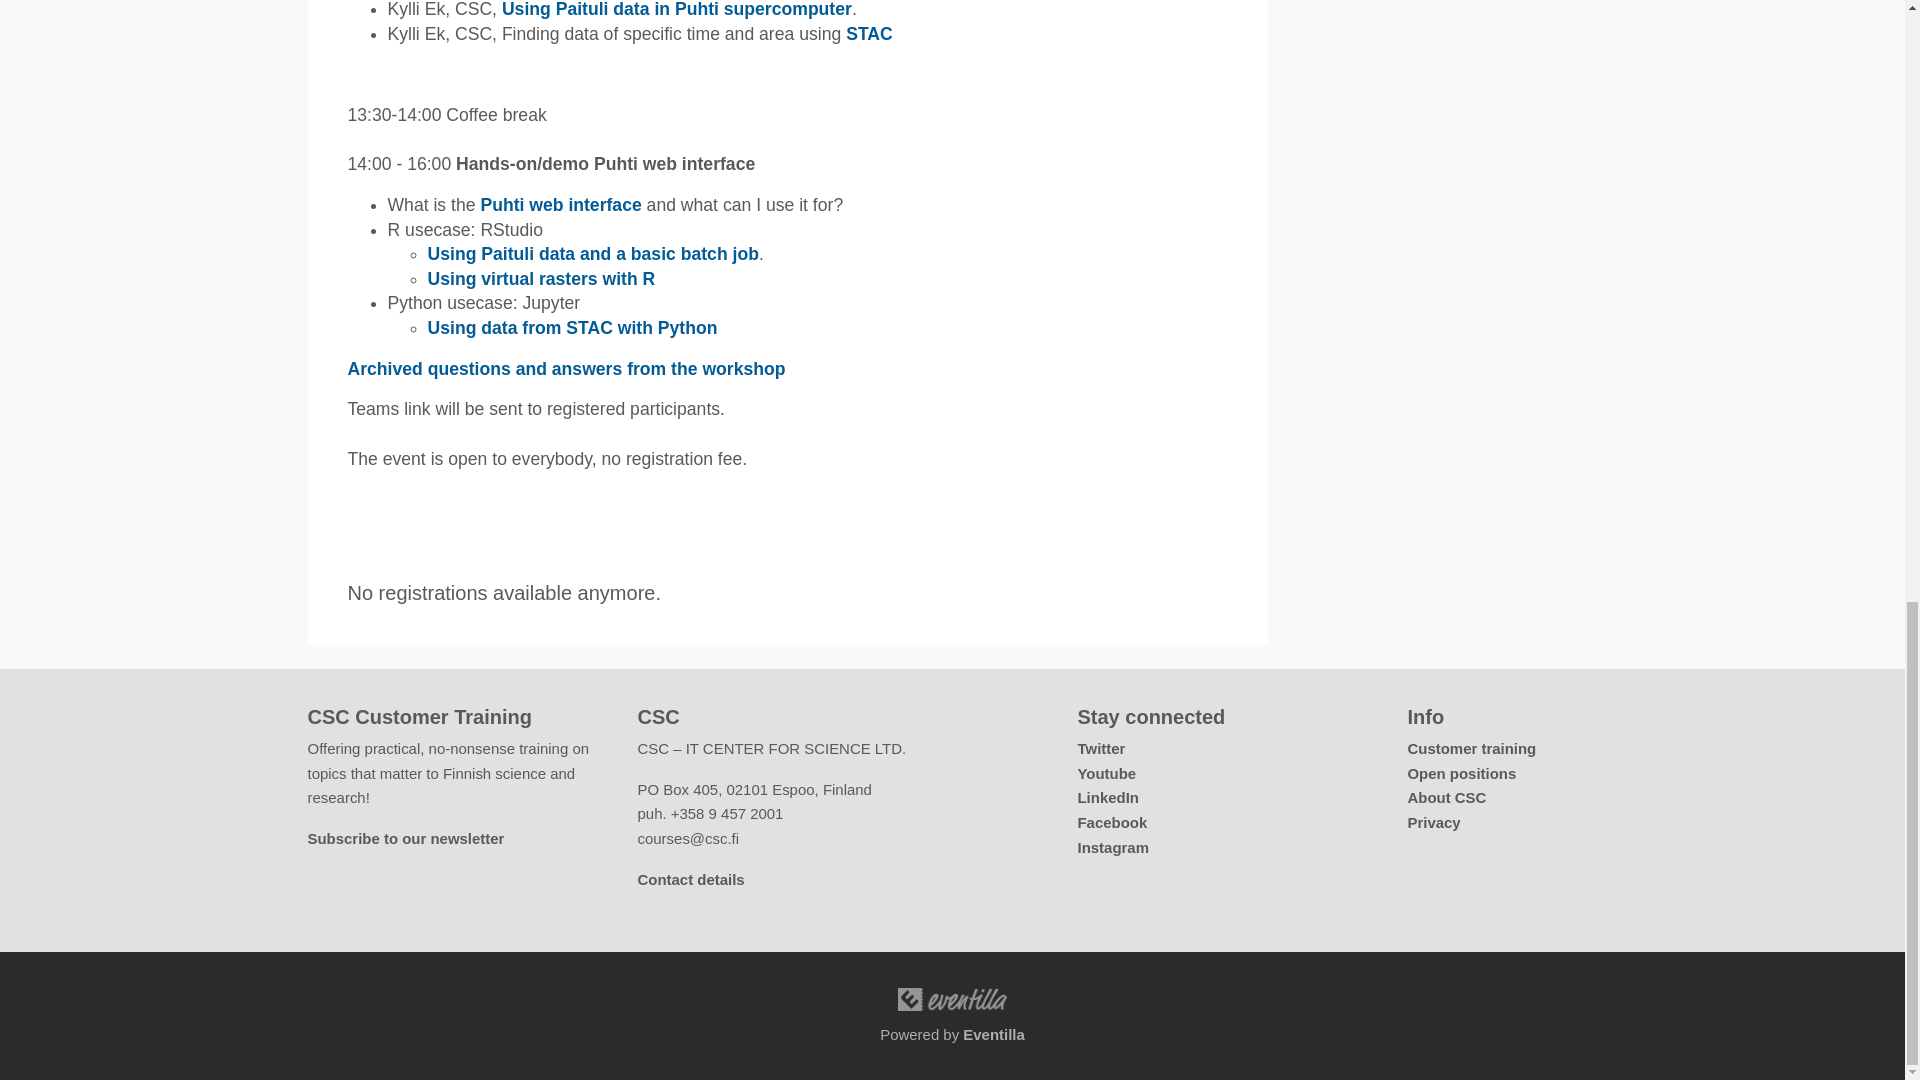  What do you see at coordinates (542, 278) in the screenshot?
I see `Using virtual rasters with R` at bounding box center [542, 278].